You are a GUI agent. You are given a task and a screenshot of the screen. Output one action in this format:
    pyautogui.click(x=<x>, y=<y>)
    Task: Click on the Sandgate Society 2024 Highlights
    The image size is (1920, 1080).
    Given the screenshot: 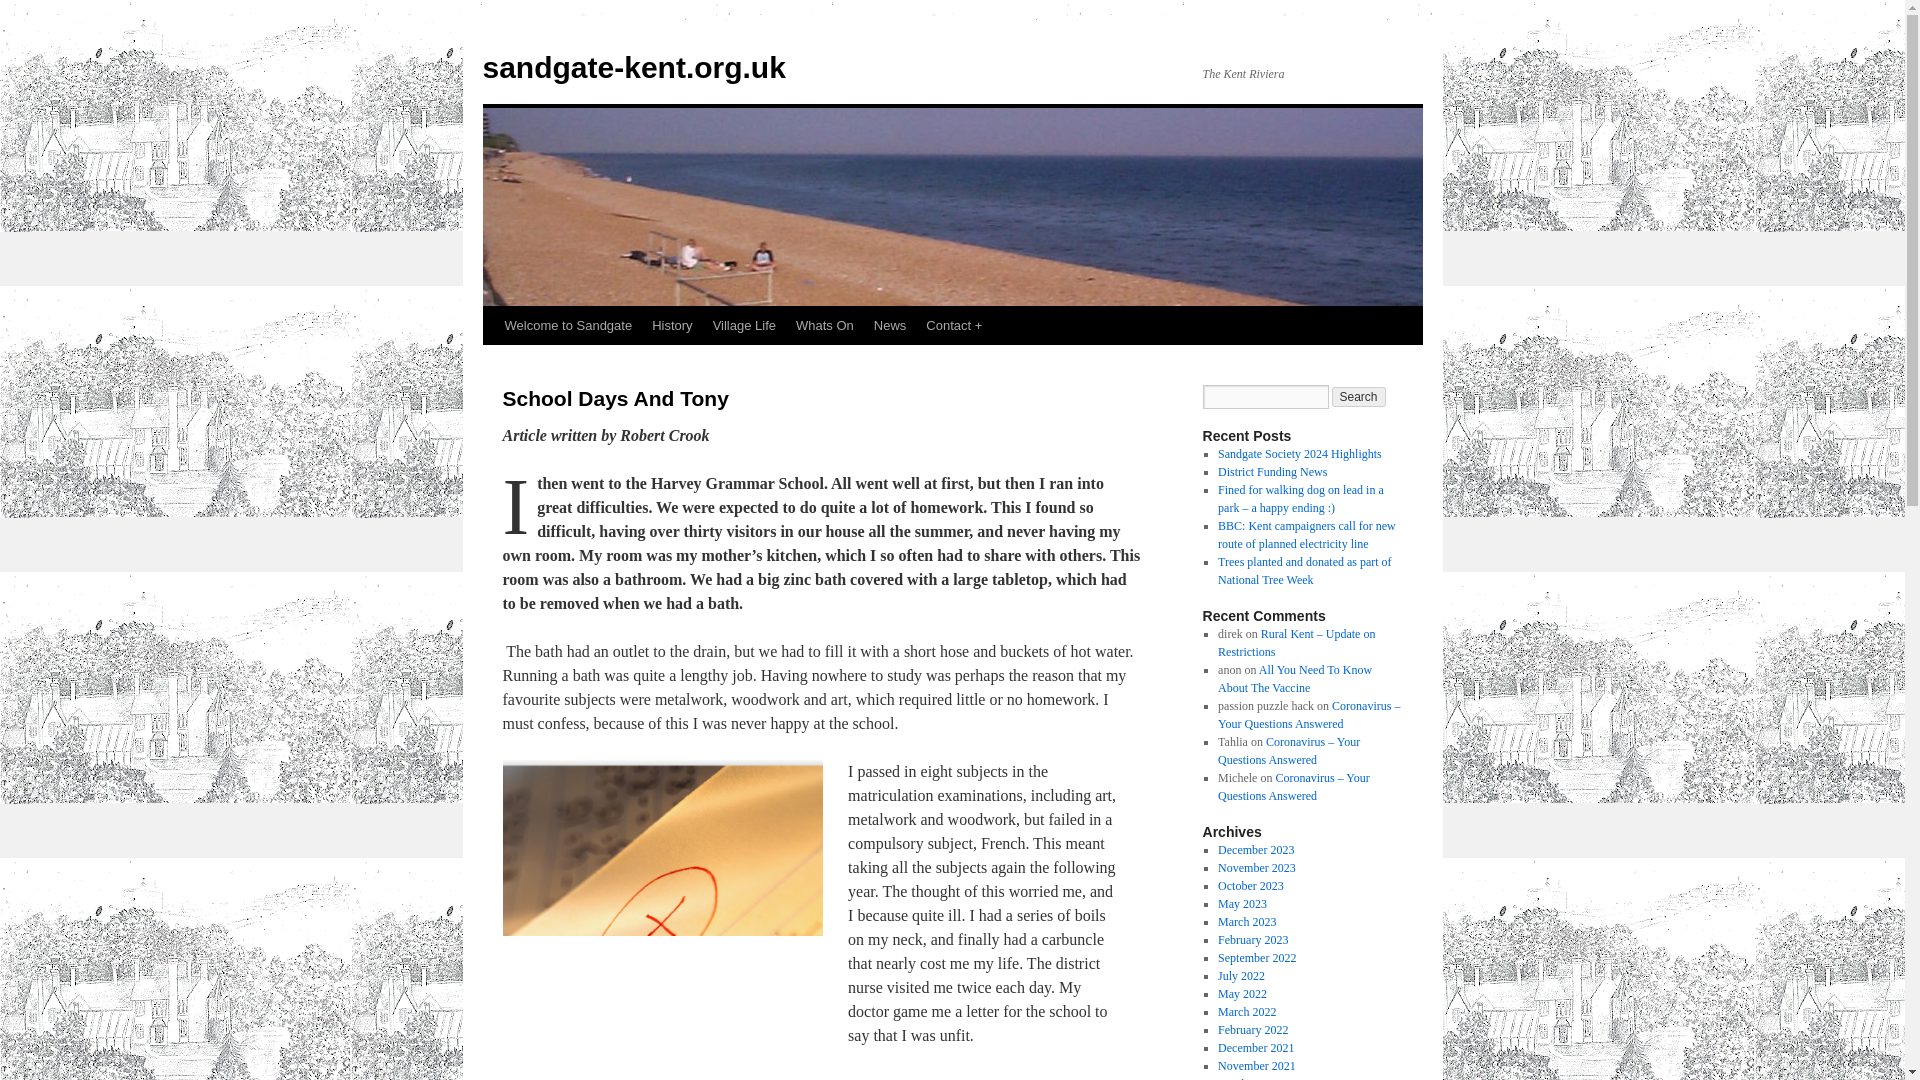 What is the action you would take?
    pyautogui.click(x=1300, y=454)
    